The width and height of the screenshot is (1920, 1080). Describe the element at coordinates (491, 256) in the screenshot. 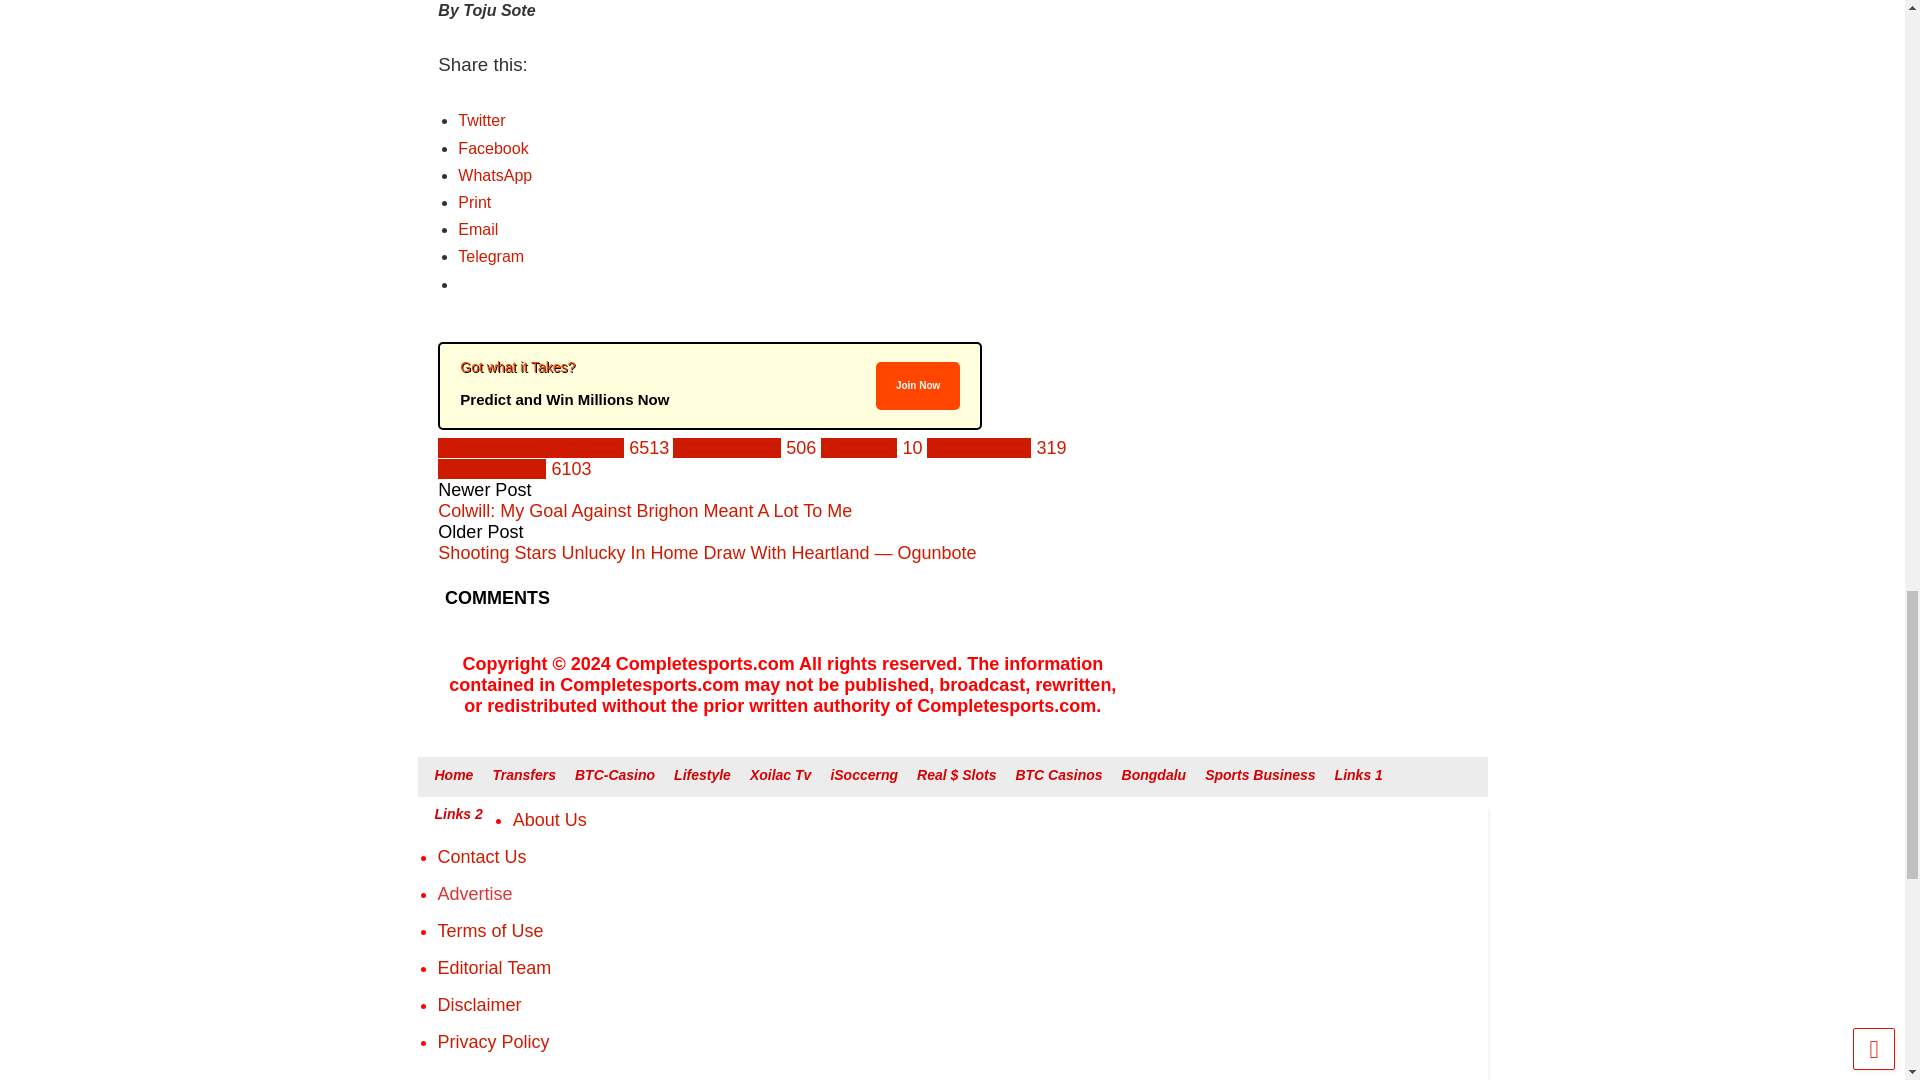

I see `Click to share on Telegram` at that location.